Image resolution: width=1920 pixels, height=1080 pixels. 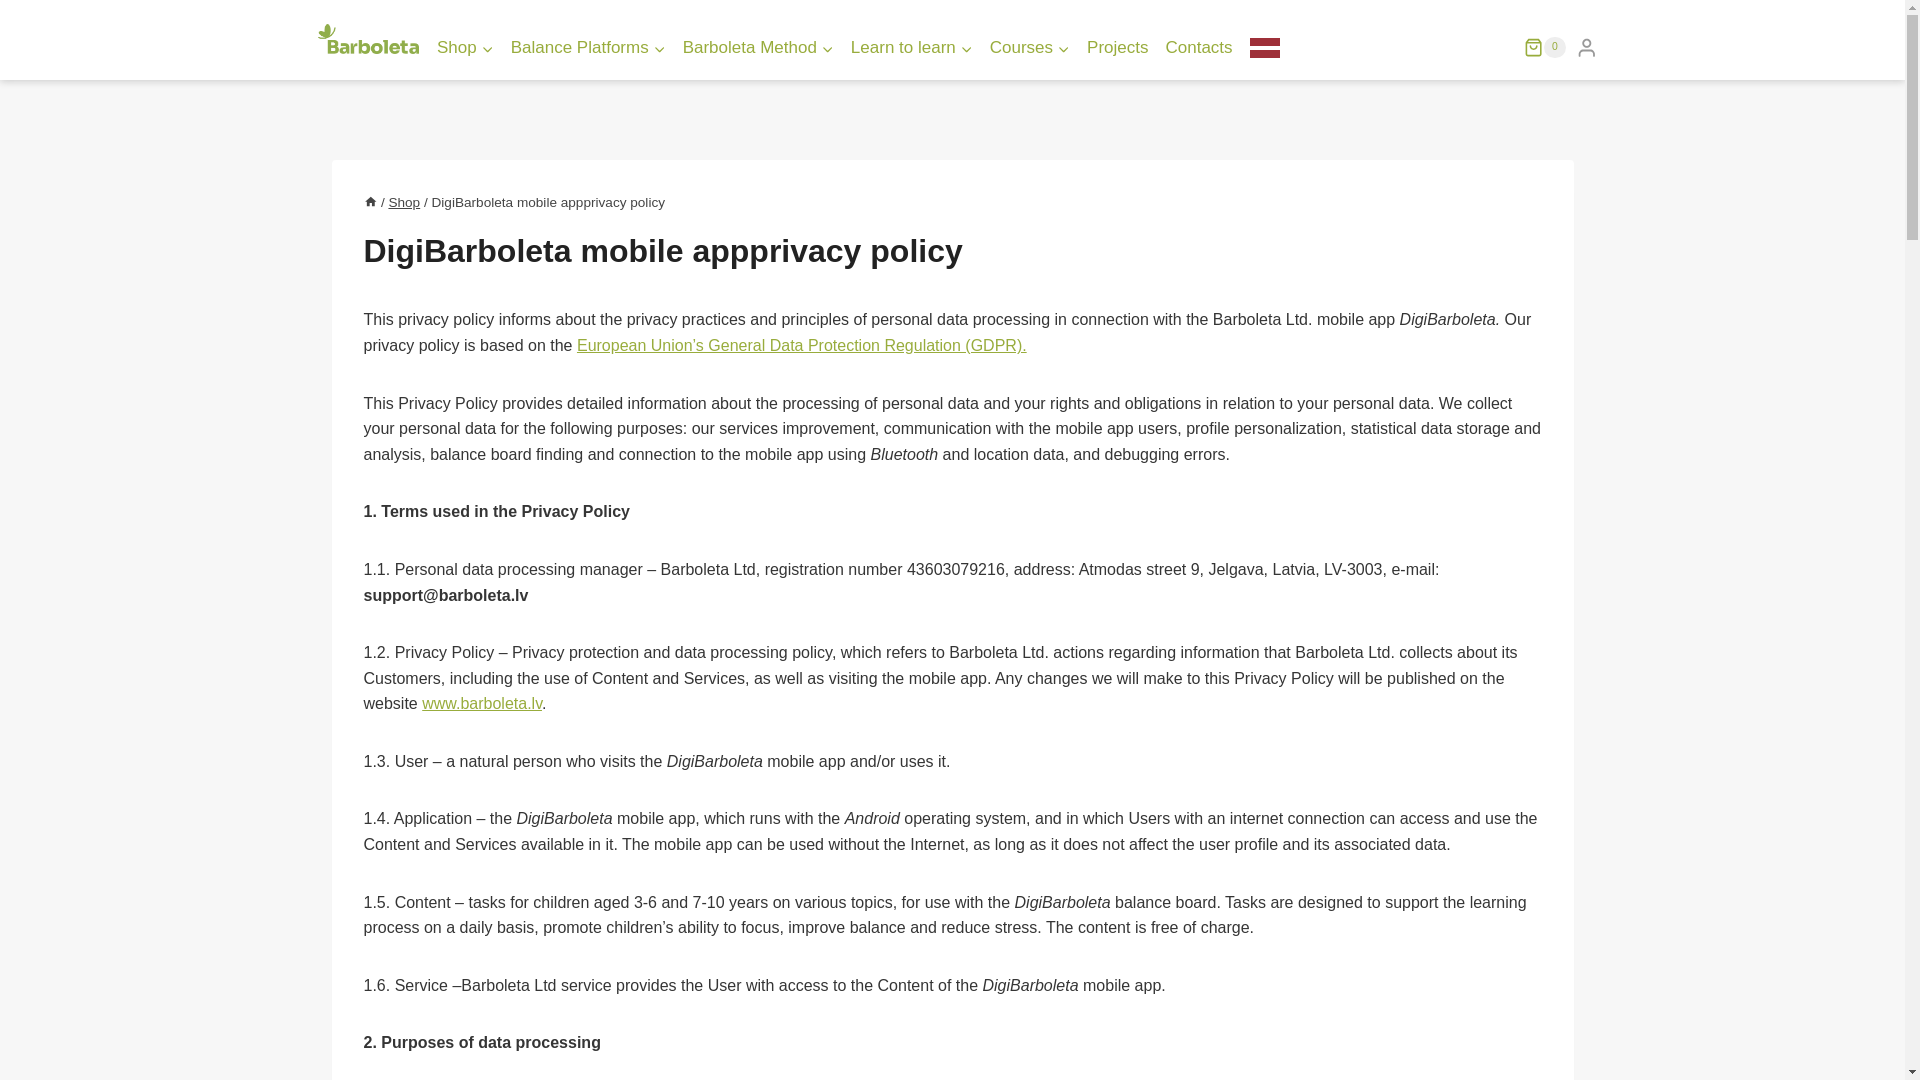 What do you see at coordinates (1198, 48) in the screenshot?
I see `Contacts` at bounding box center [1198, 48].